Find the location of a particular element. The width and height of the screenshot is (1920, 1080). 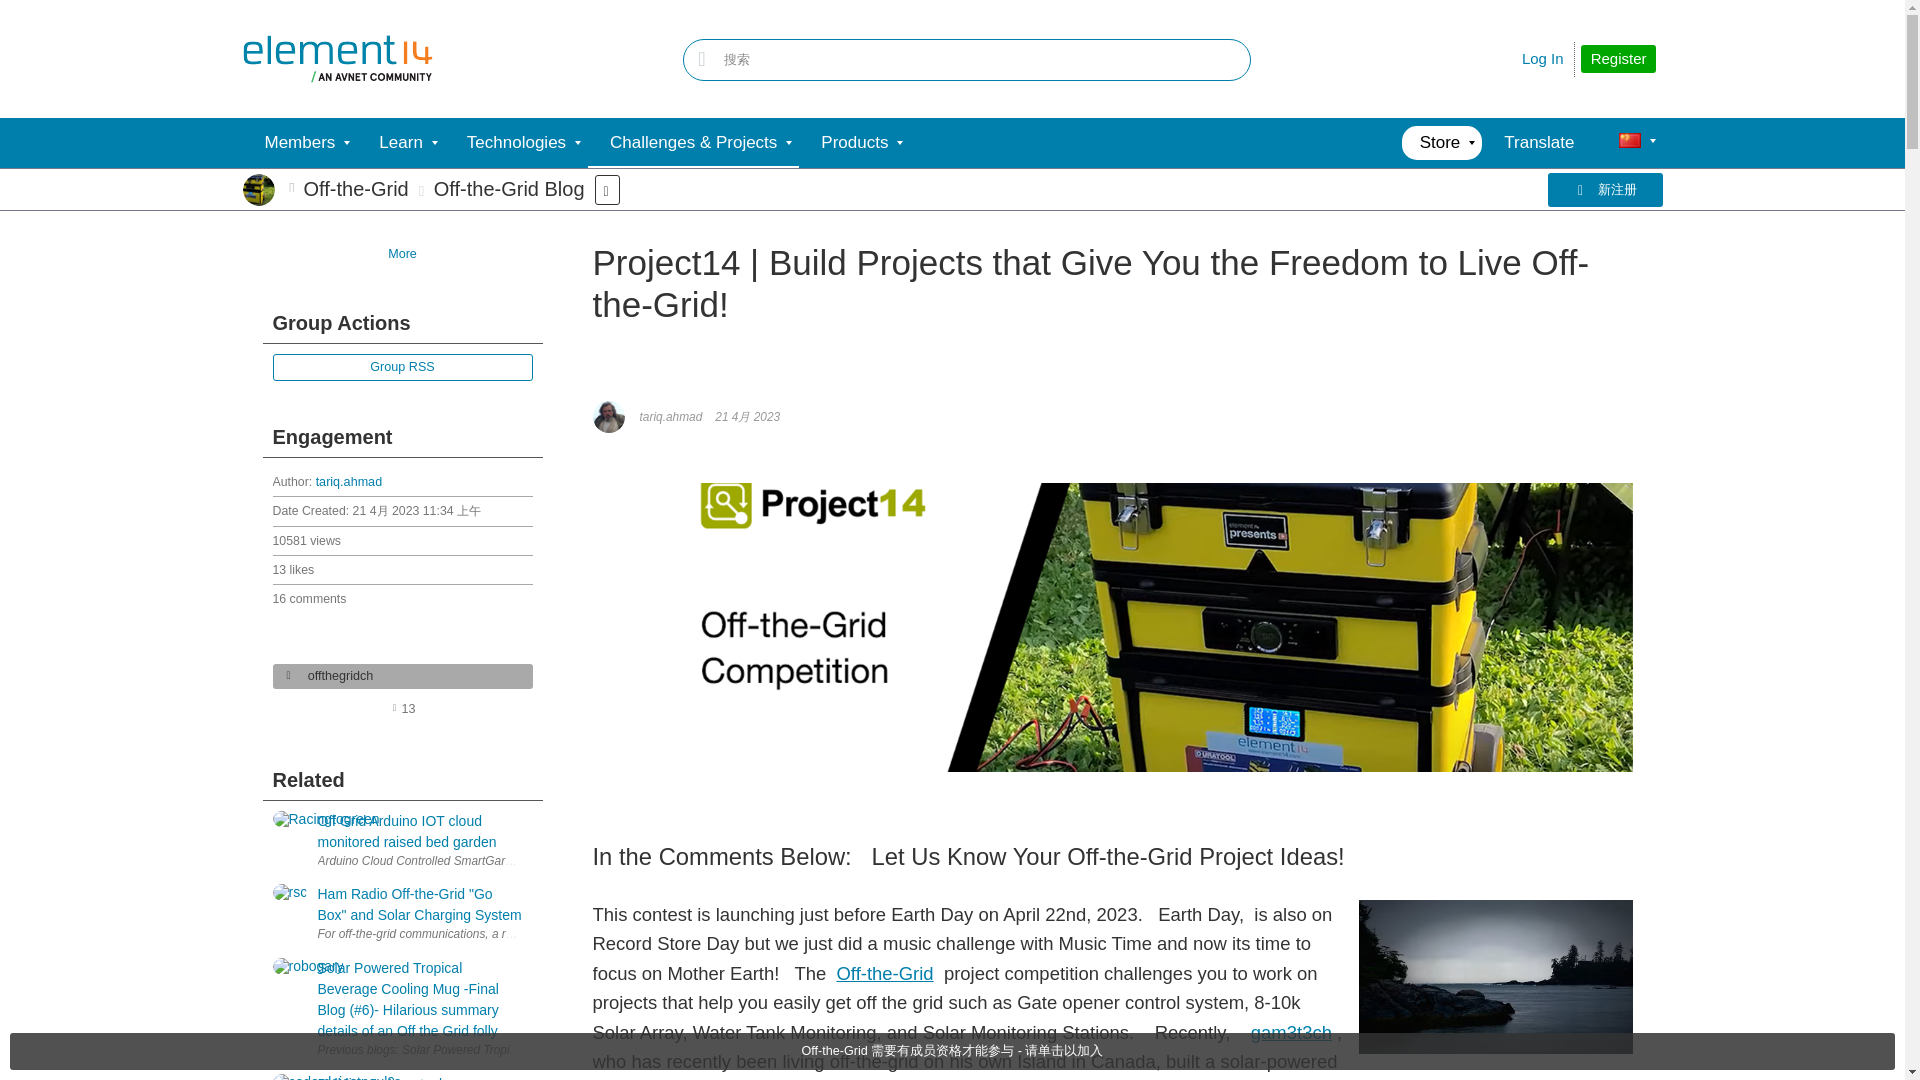

Technologies is located at coordinates (516, 142).